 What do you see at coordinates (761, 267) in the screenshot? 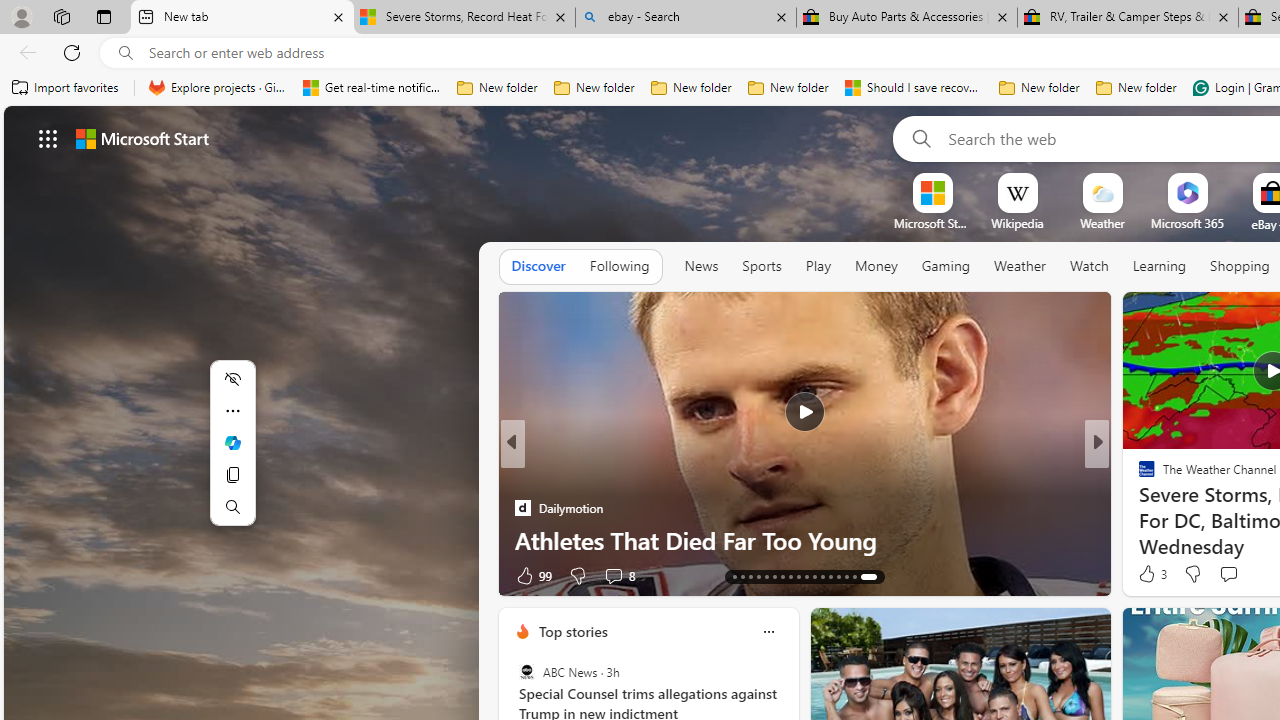
I see `Sports` at bounding box center [761, 267].